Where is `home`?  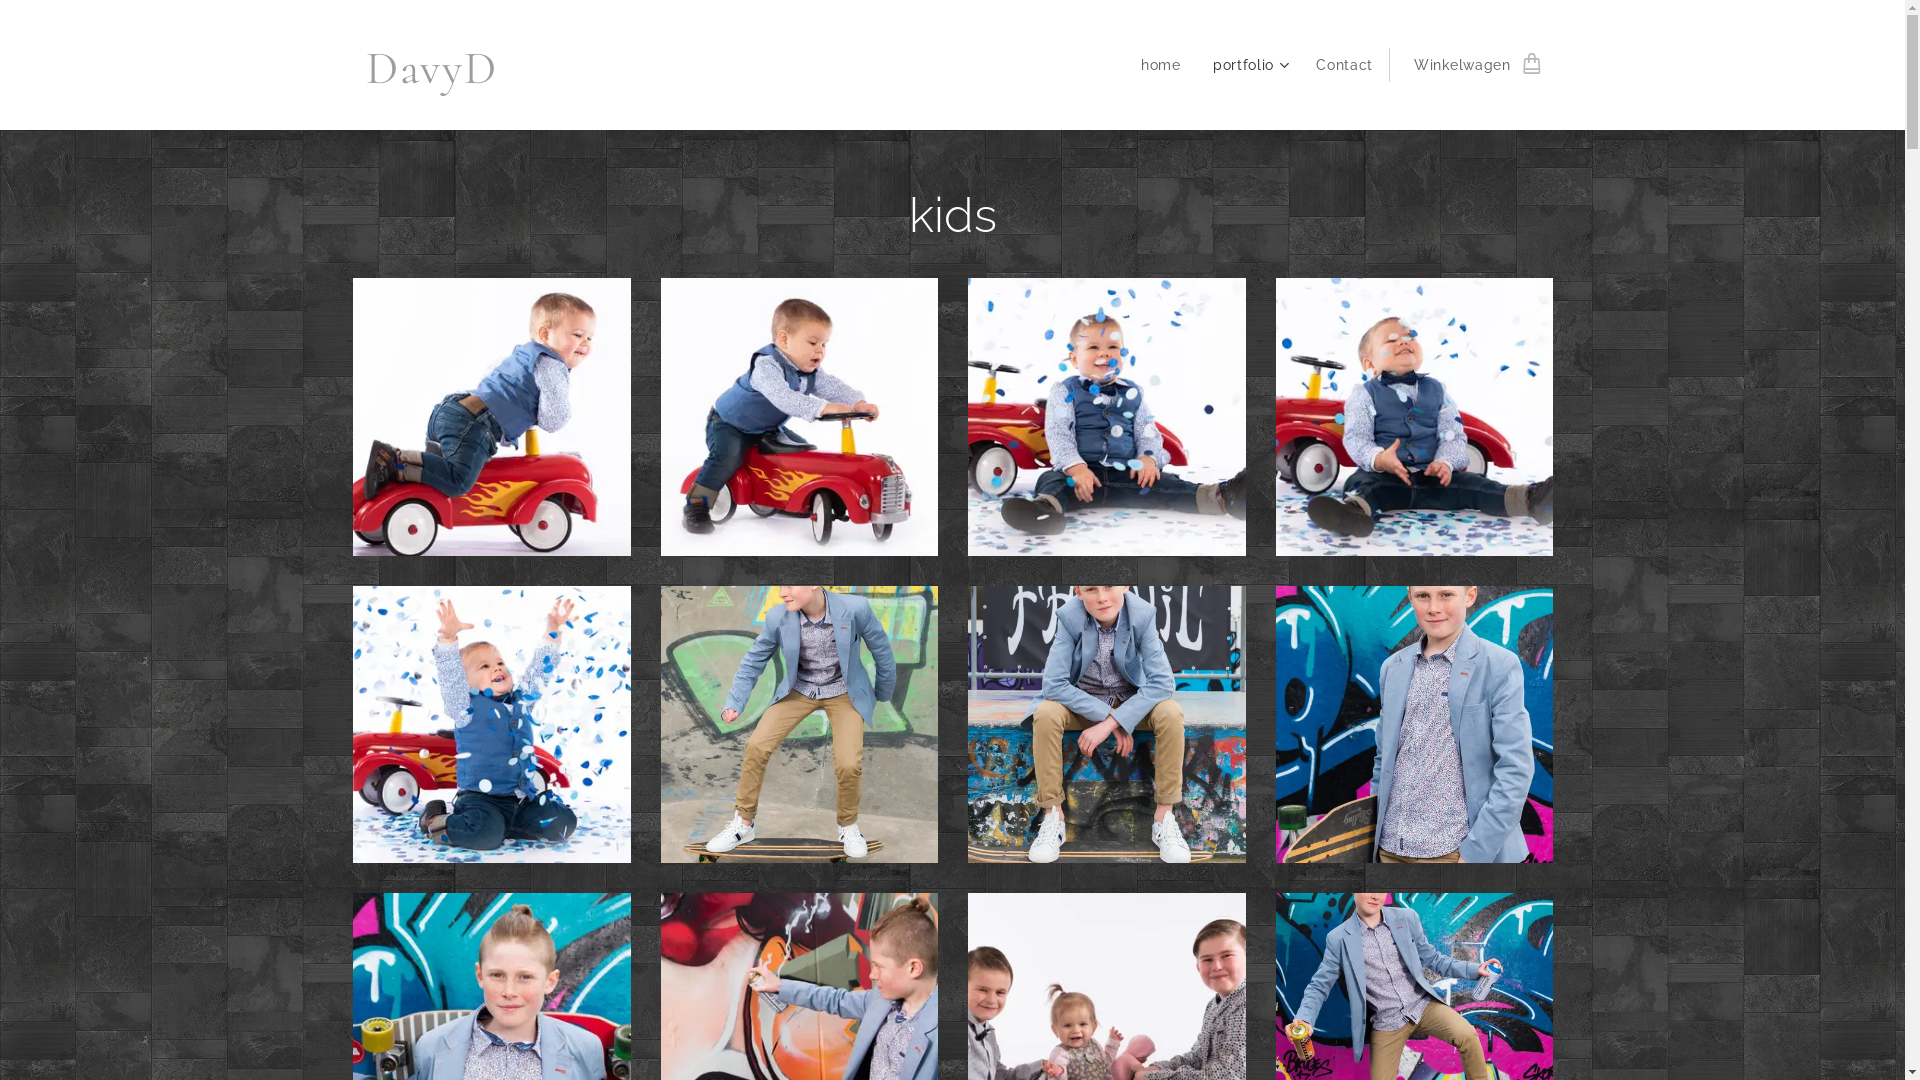 home is located at coordinates (1166, 65).